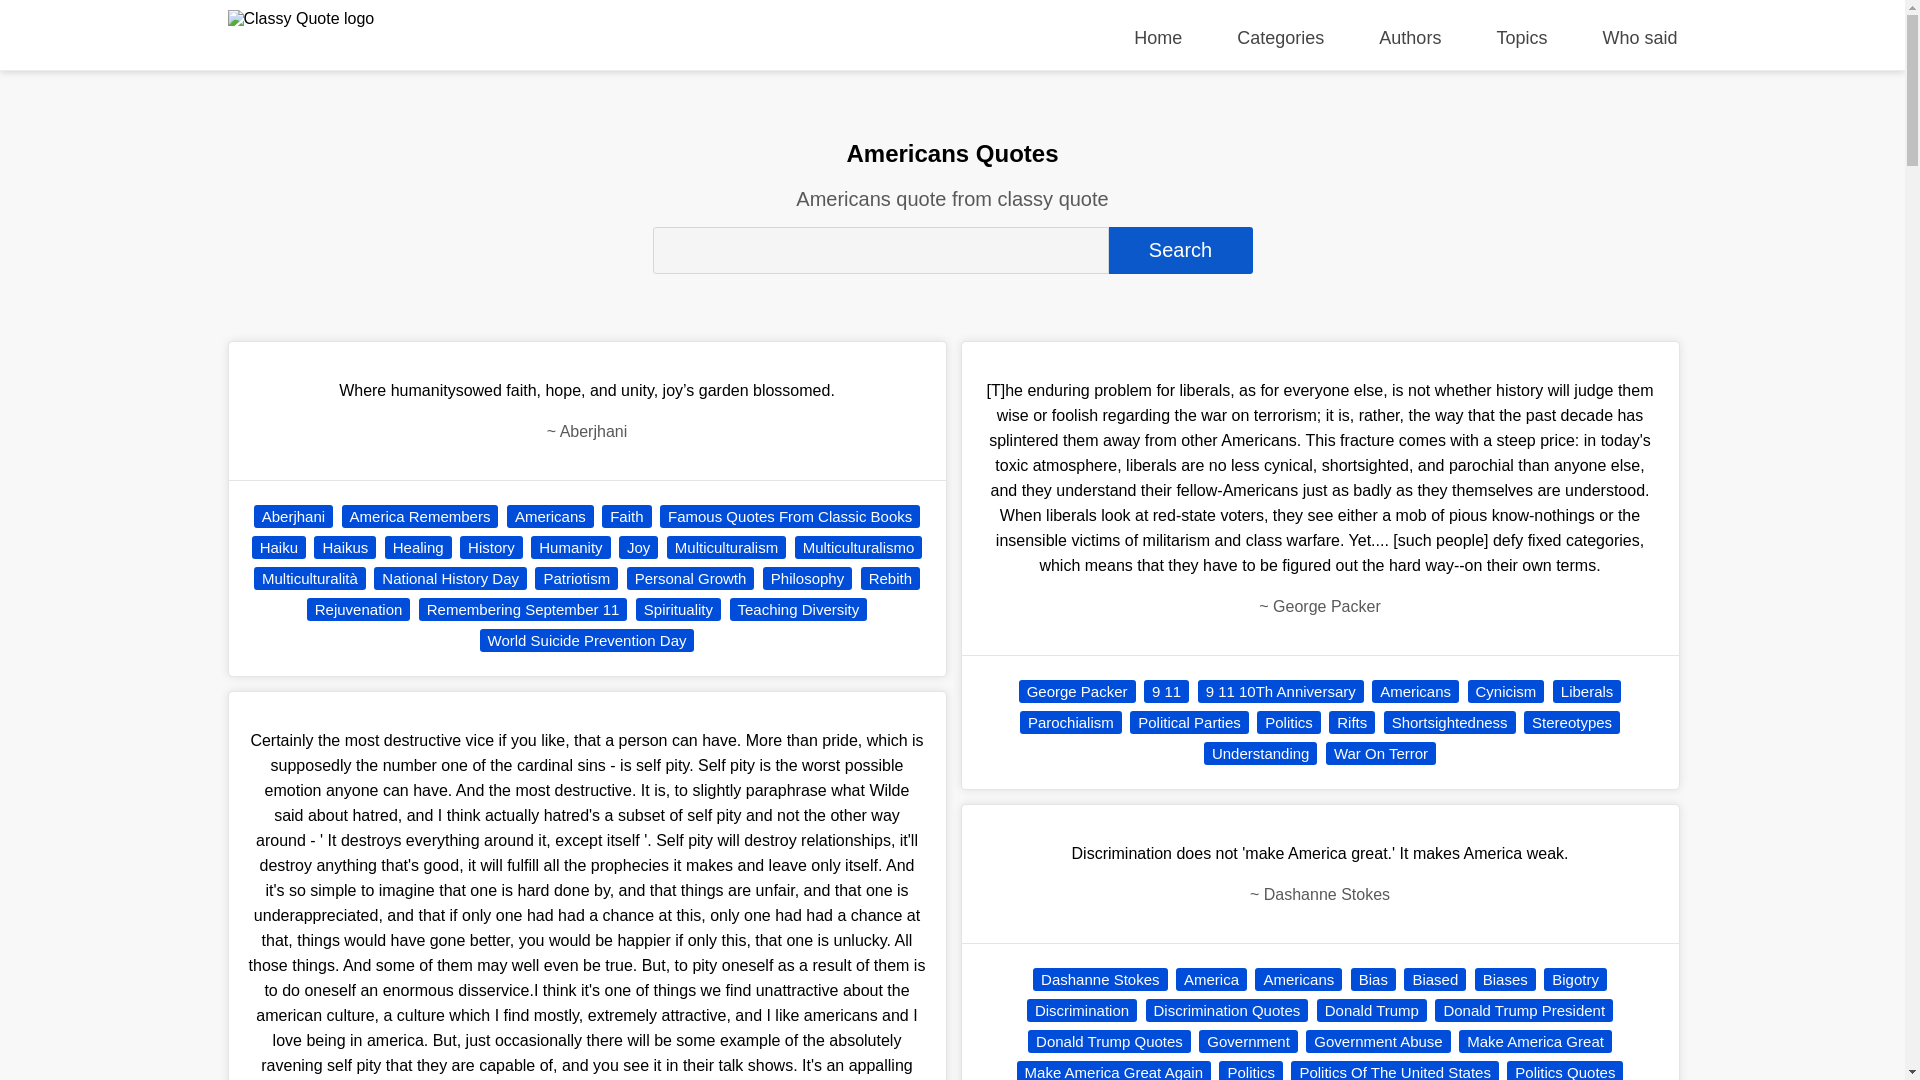  I want to click on Remembering September 11, so click(522, 610).